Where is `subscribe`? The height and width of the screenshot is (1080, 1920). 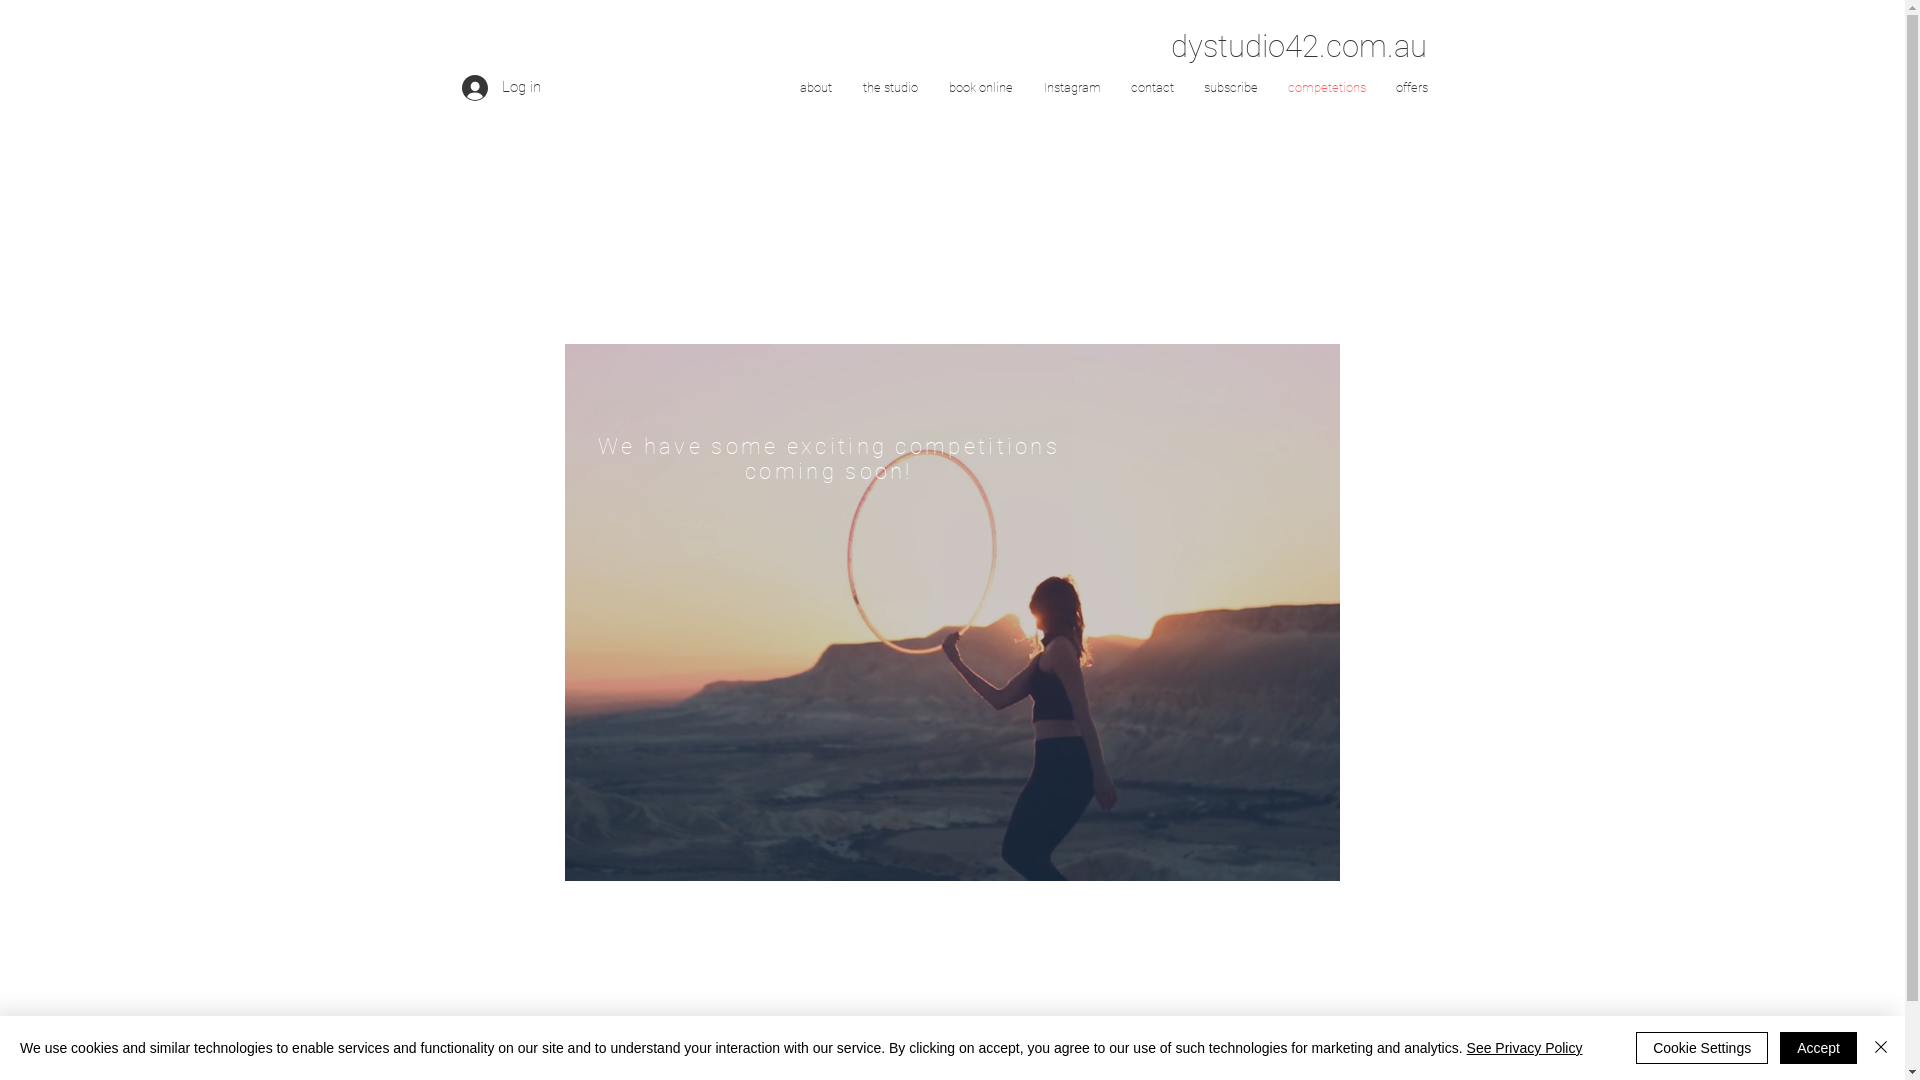 subscribe is located at coordinates (1230, 87).